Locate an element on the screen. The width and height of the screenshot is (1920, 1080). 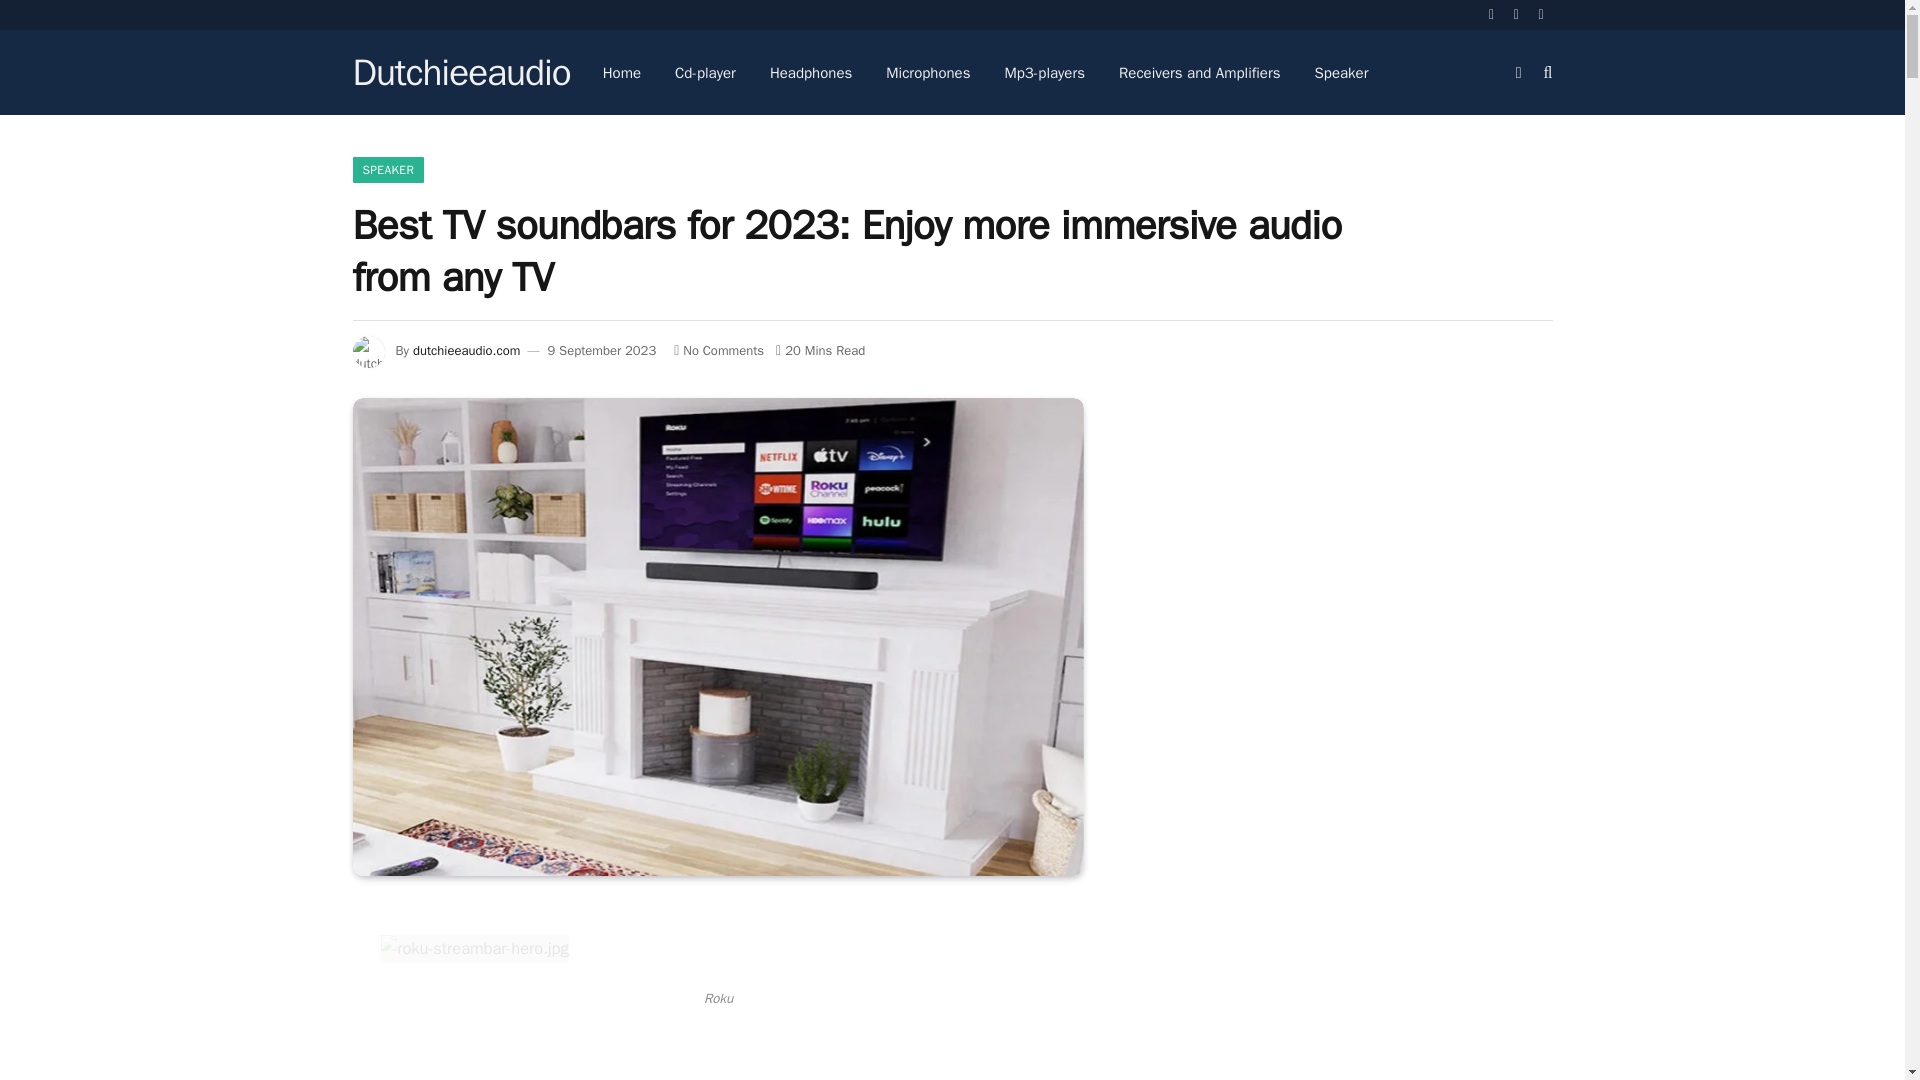
Switch to Dark Design - easier on eyes. is located at coordinates (1518, 71).